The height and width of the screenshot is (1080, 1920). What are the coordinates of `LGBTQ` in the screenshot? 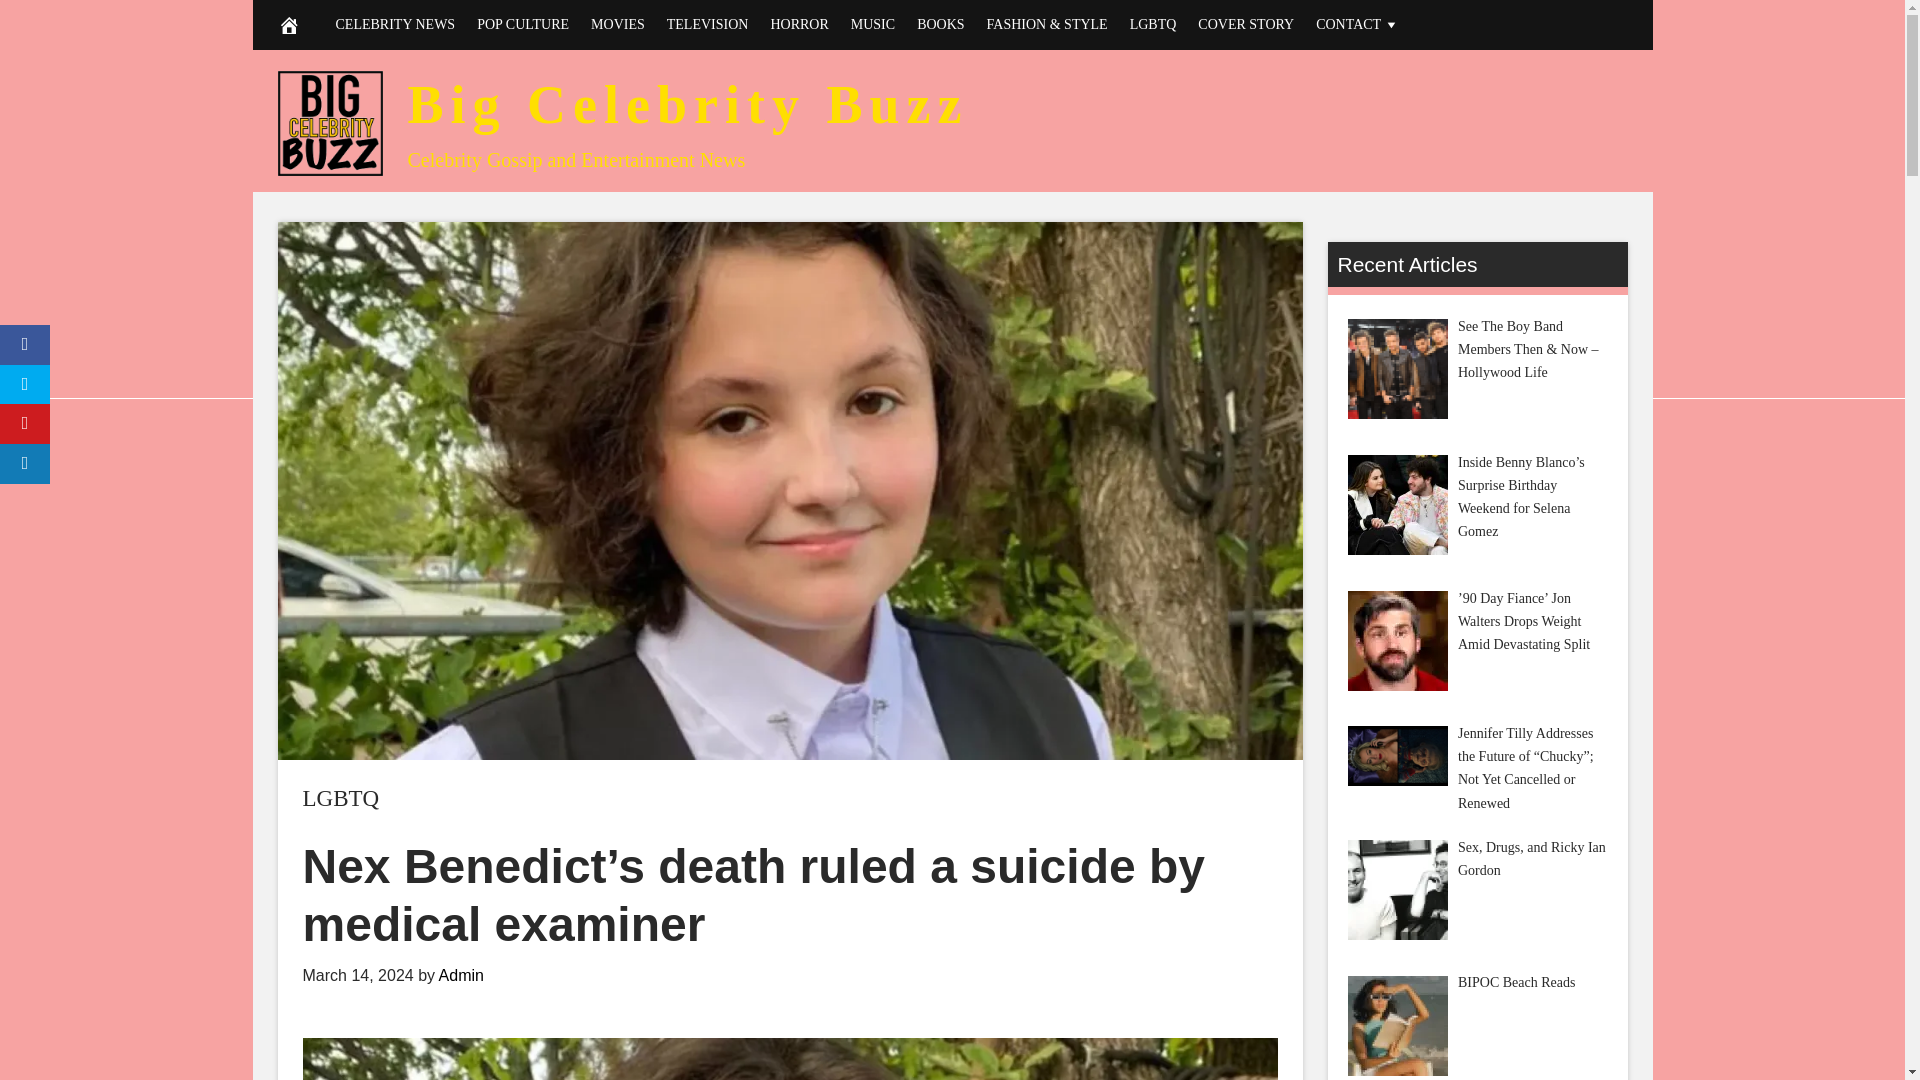 It's located at (340, 798).